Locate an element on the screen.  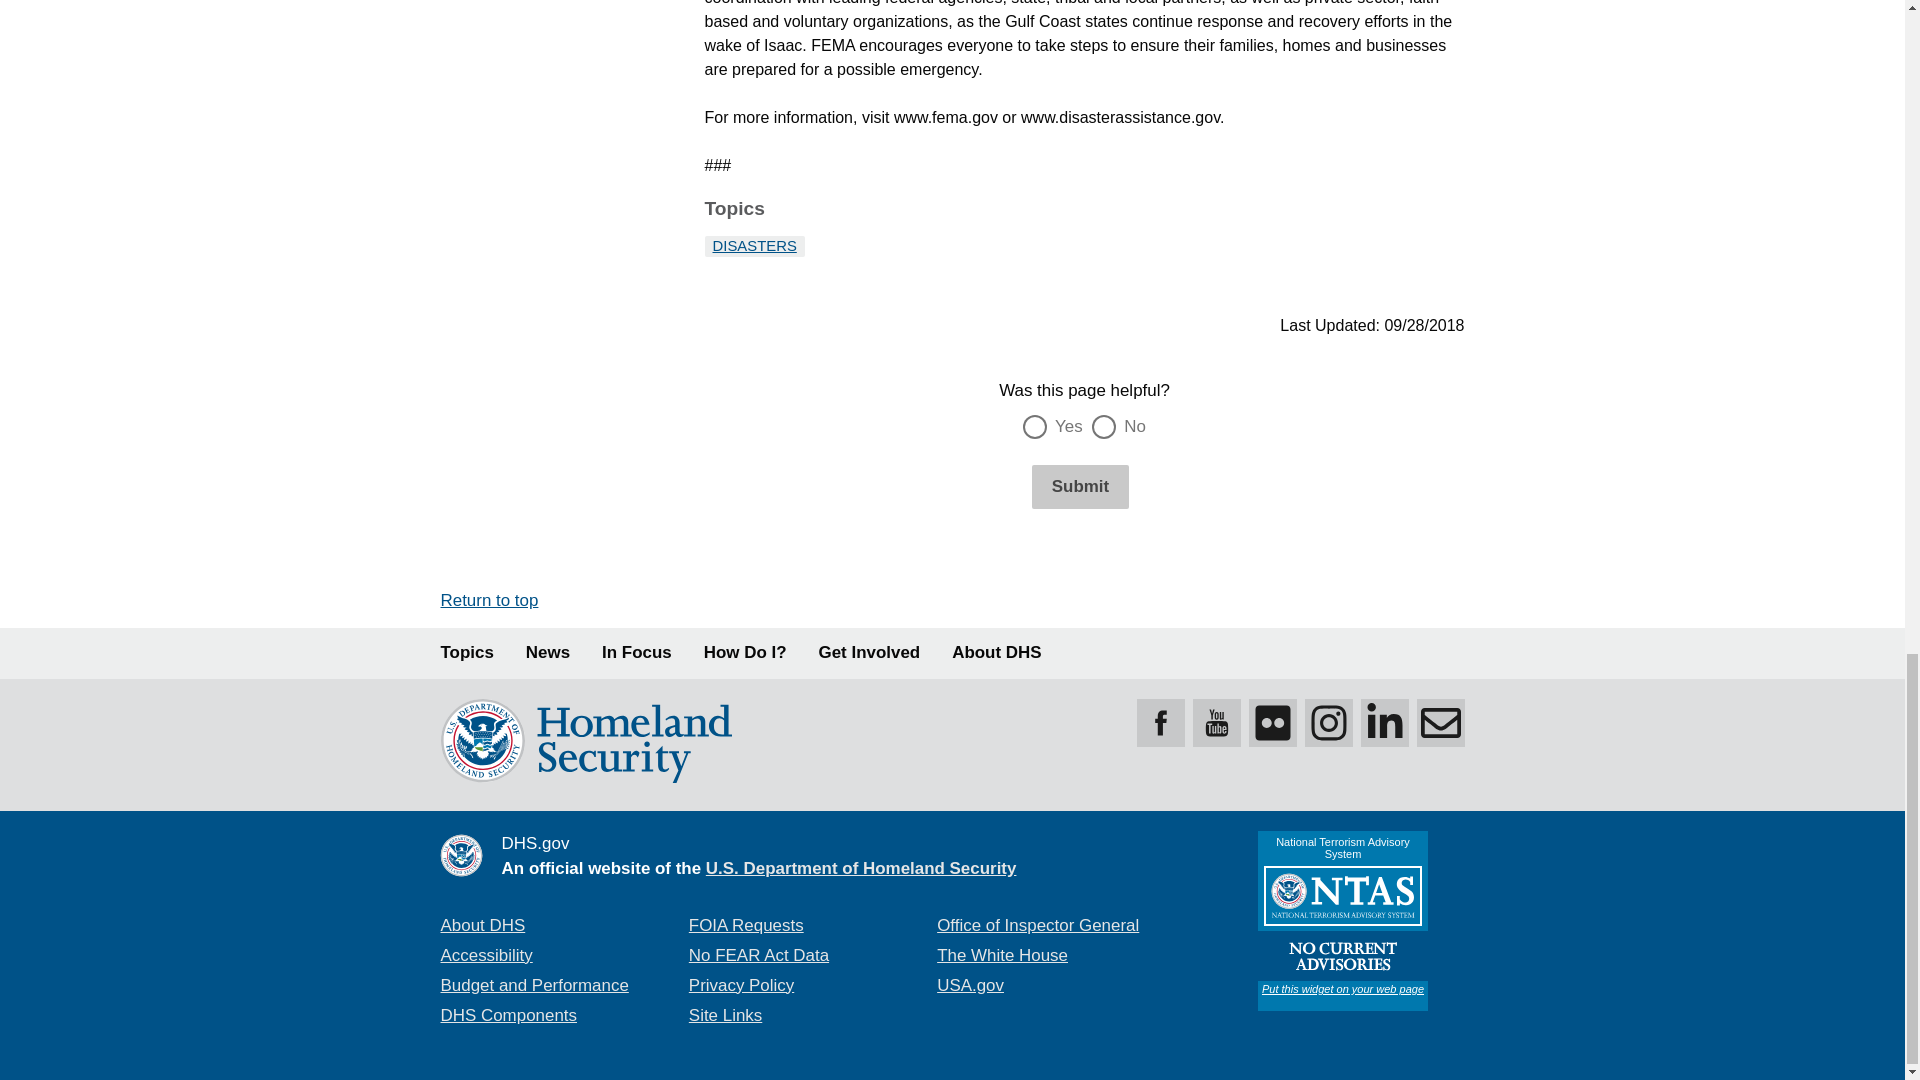
USA.gov is located at coordinates (970, 985).